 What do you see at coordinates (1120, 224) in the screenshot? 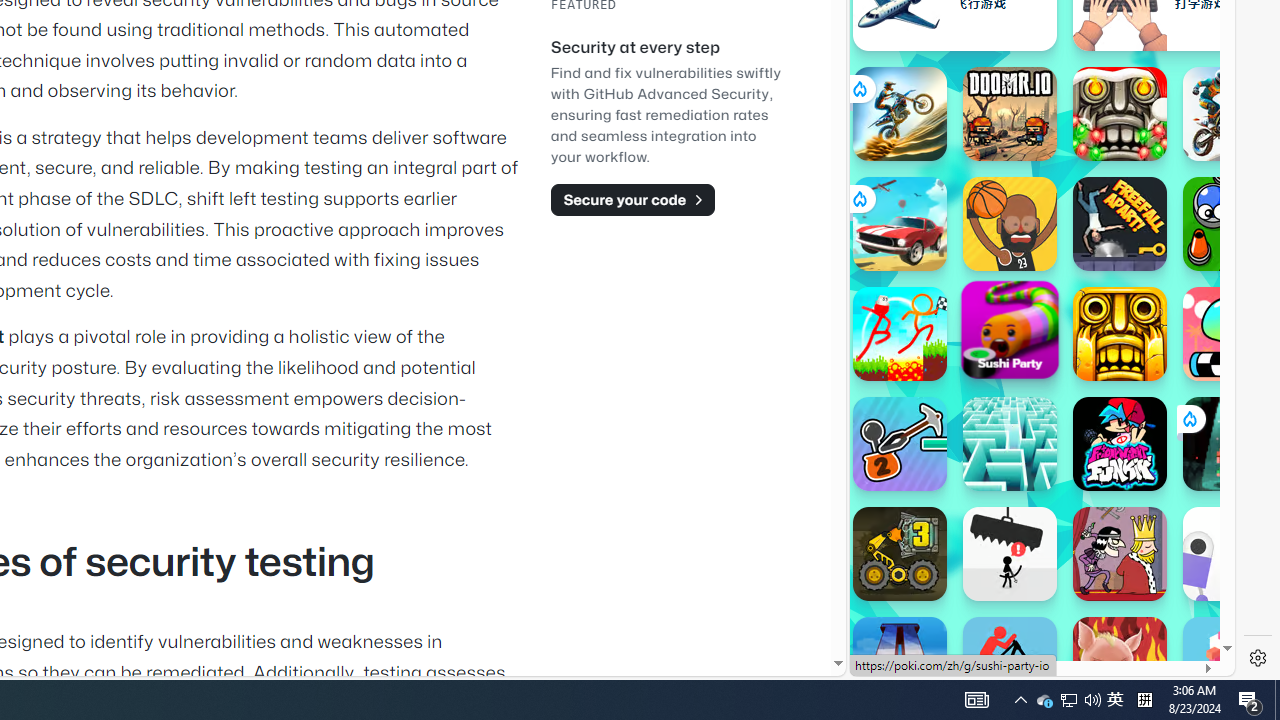
I see `Freefall Apart Freefall Apart` at bounding box center [1120, 224].